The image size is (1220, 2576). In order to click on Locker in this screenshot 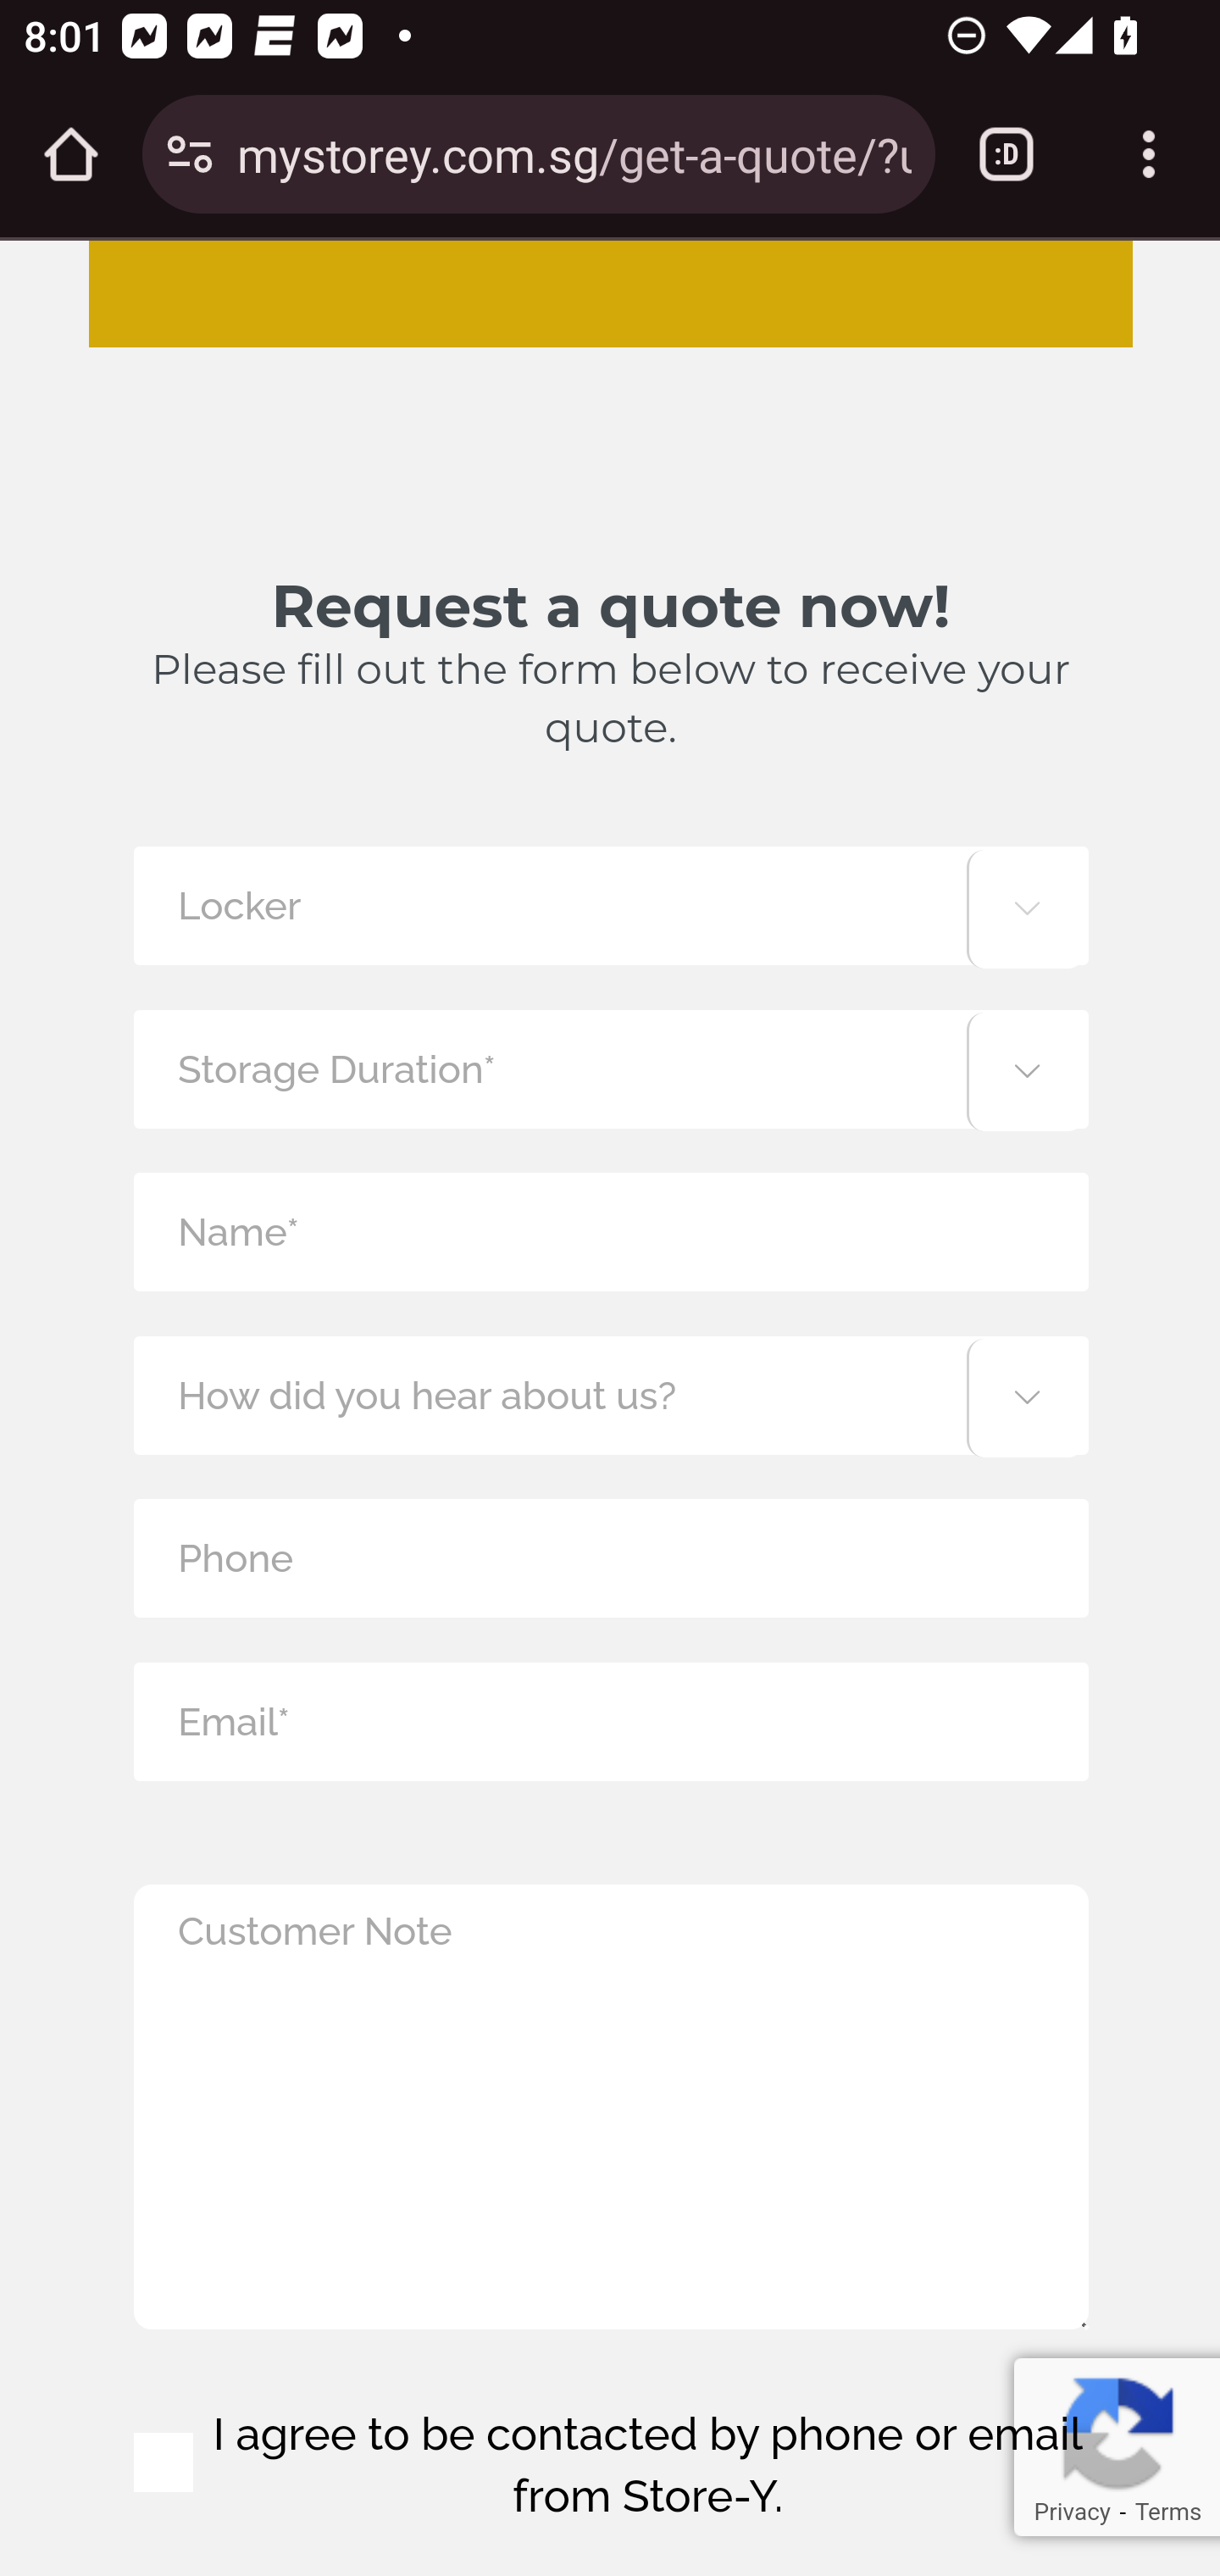, I will do `click(610, 905)`.